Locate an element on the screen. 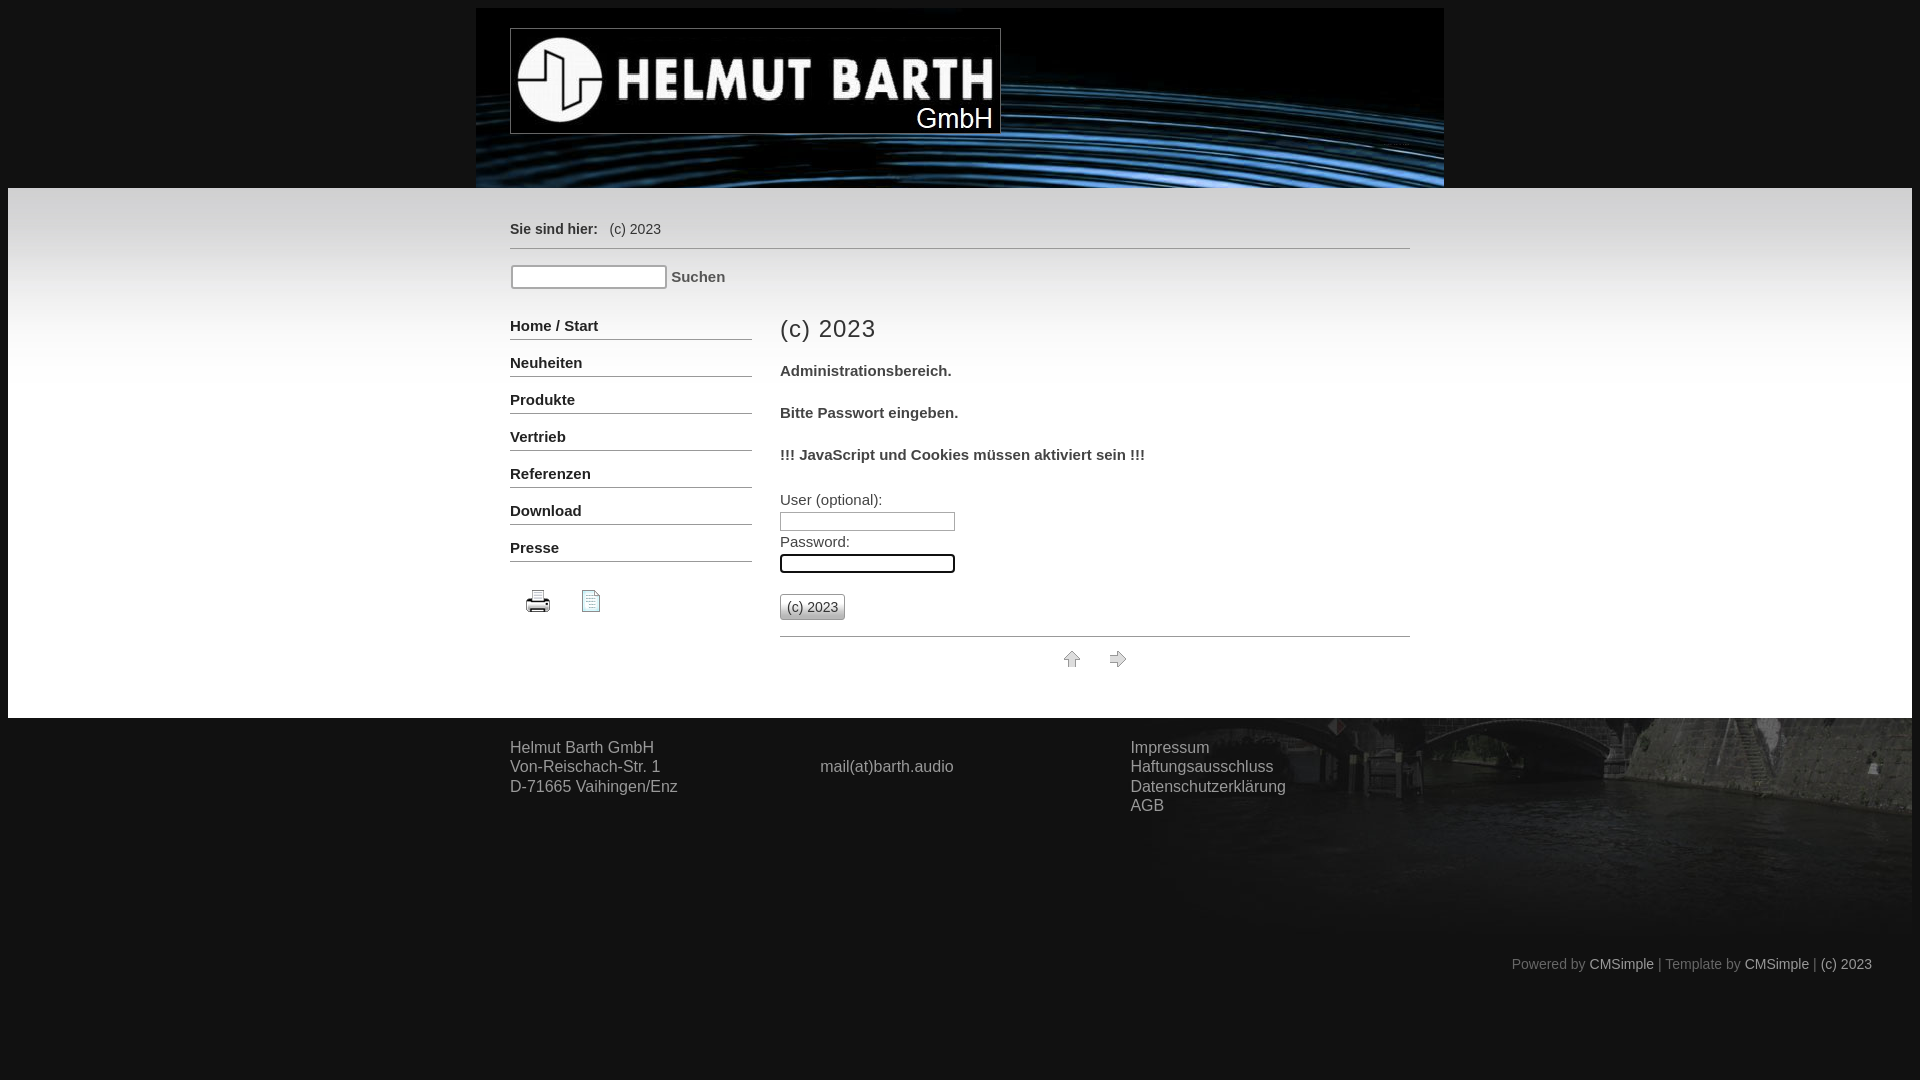  Download is located at coordinates (546, 510).